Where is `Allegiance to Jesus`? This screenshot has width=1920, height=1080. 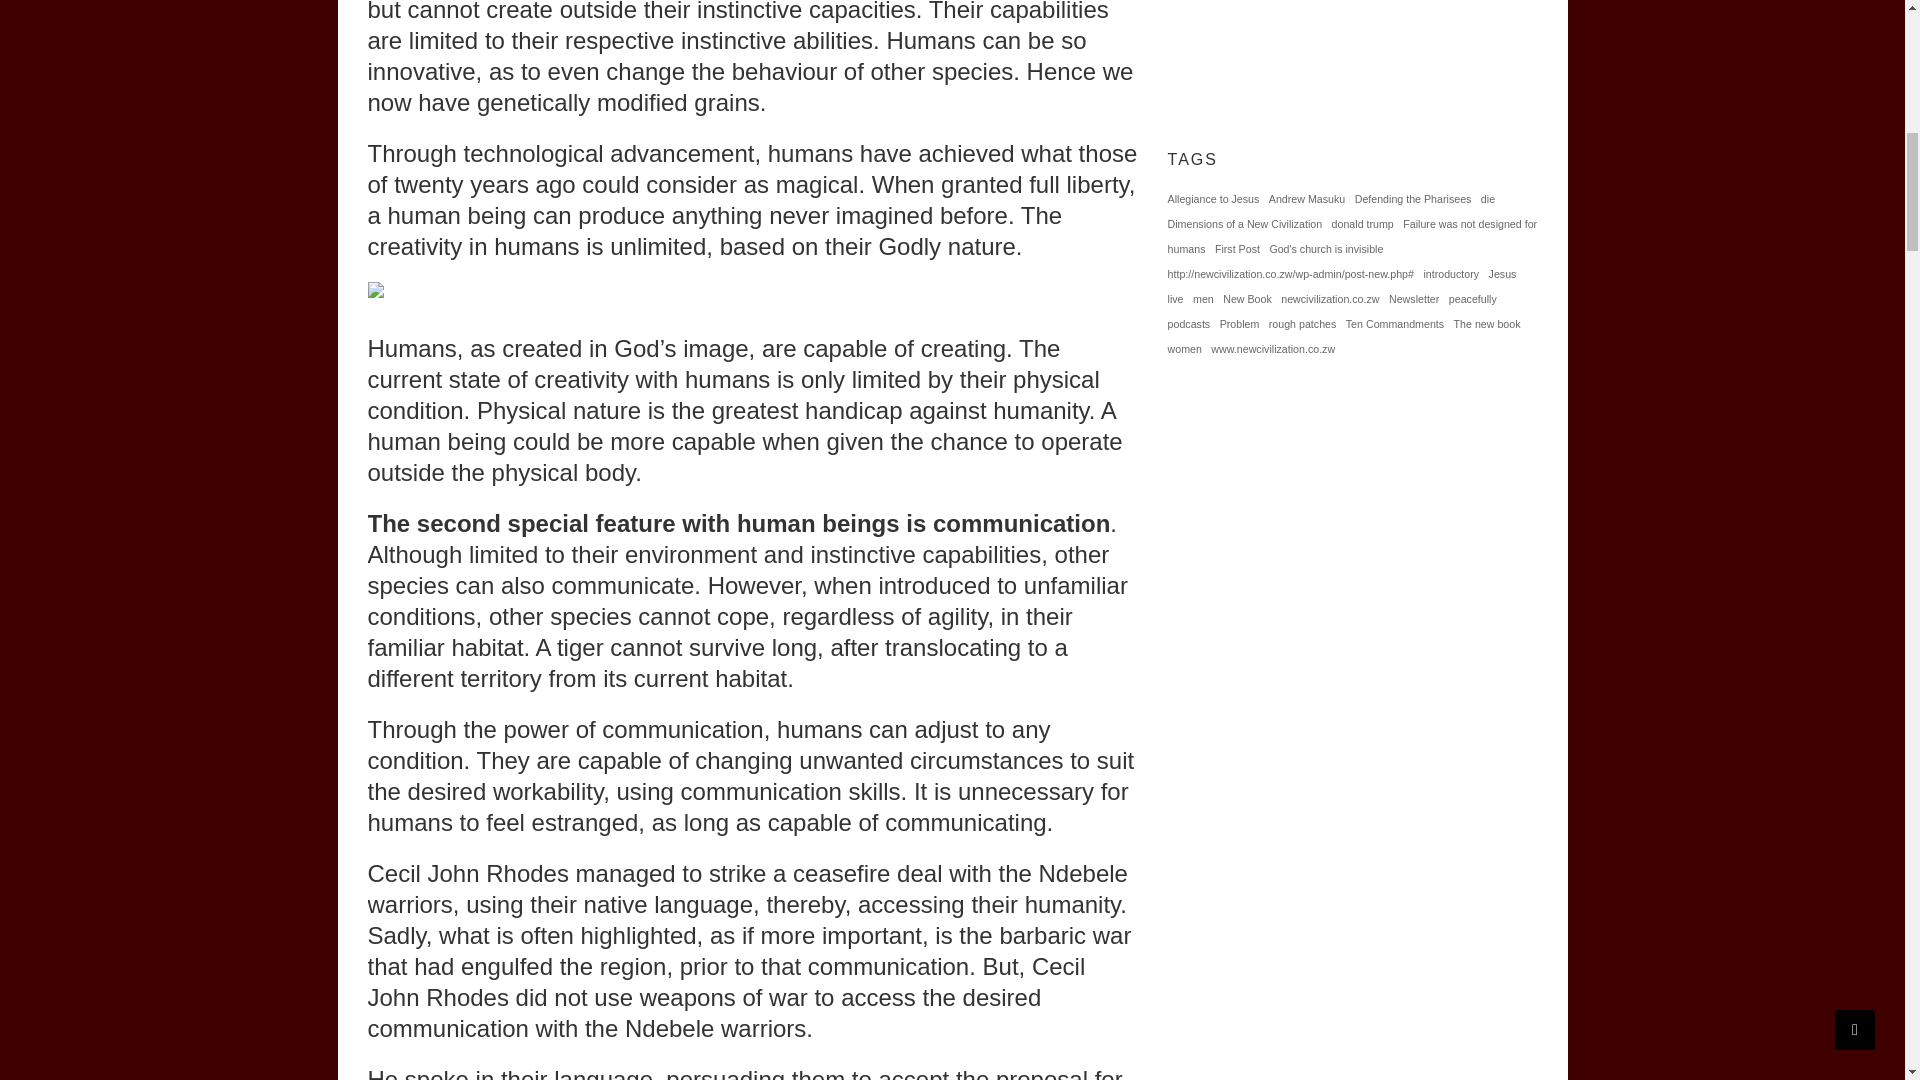
Allegiance to Jesus is located at coordinates (1213, 198).